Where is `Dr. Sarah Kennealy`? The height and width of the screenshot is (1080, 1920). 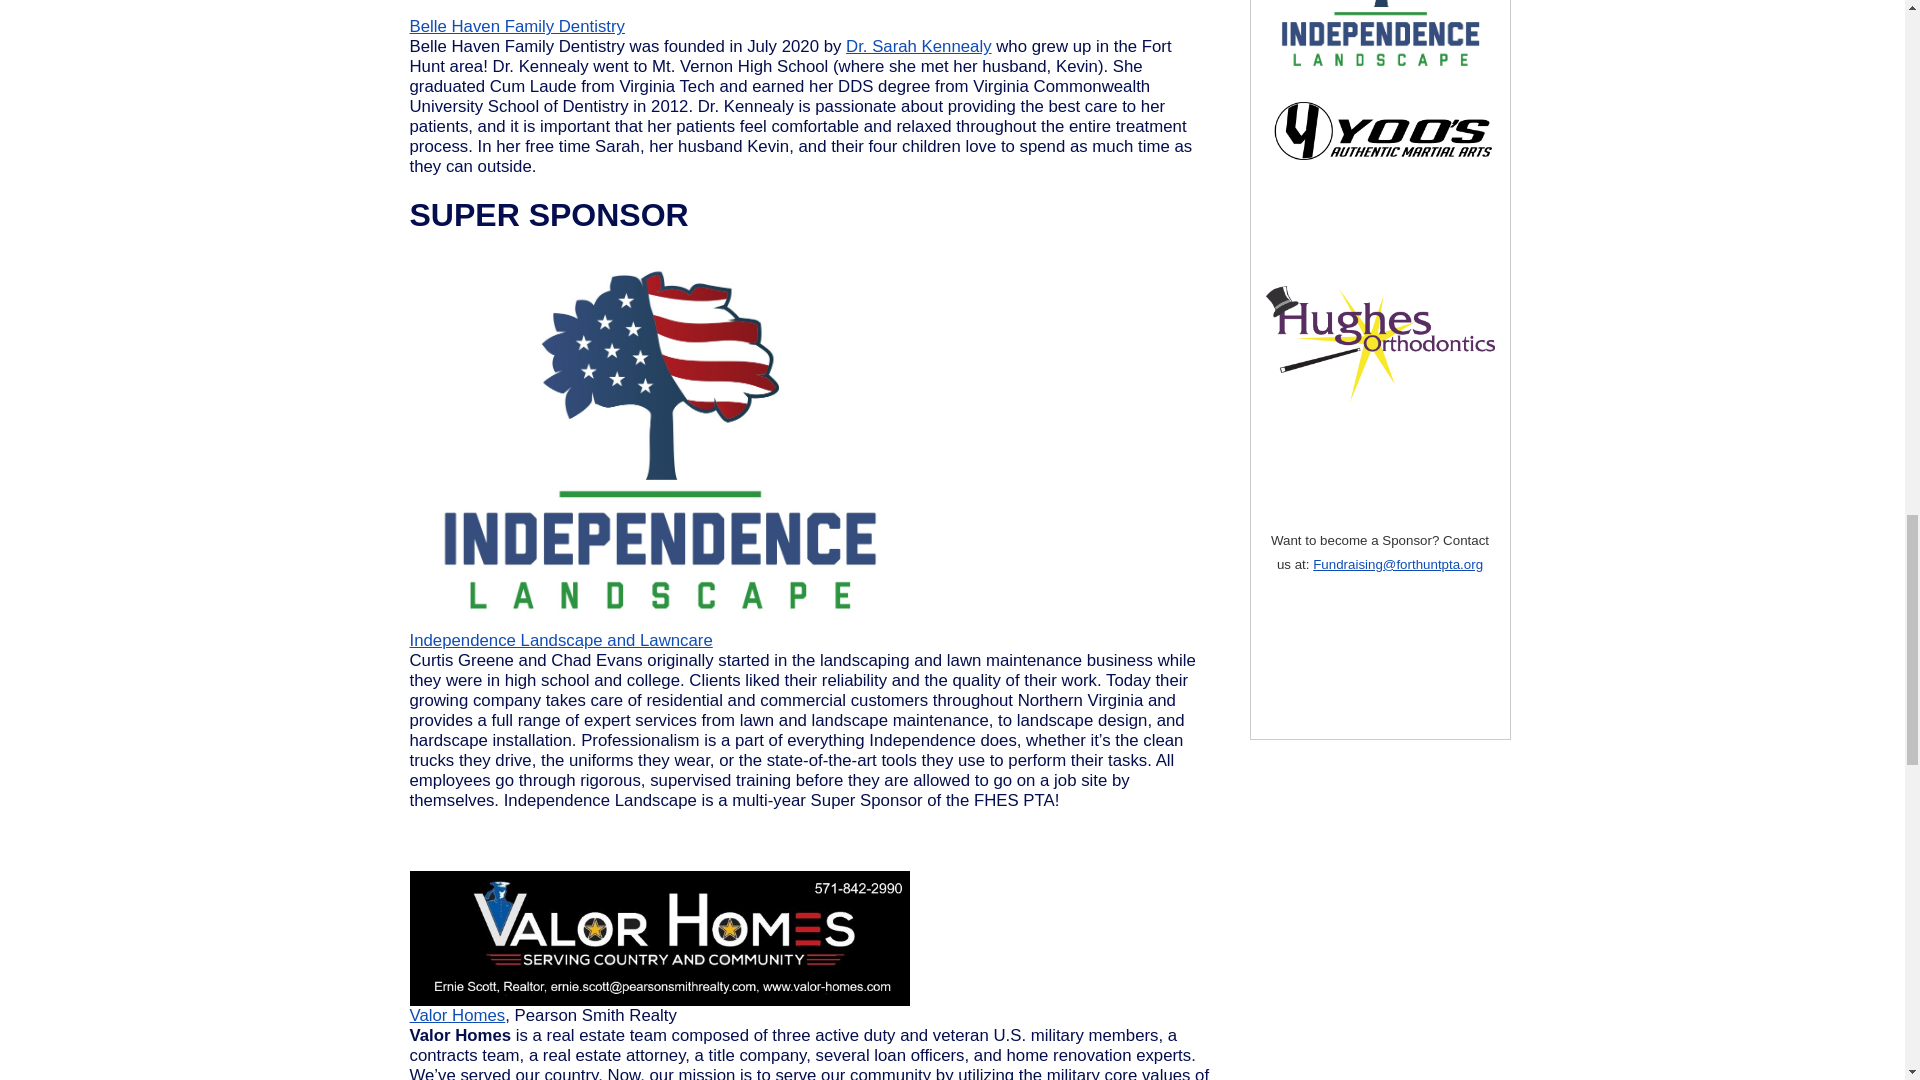 Dr. Sarah Kennealy is located at coordinates (919, 46).